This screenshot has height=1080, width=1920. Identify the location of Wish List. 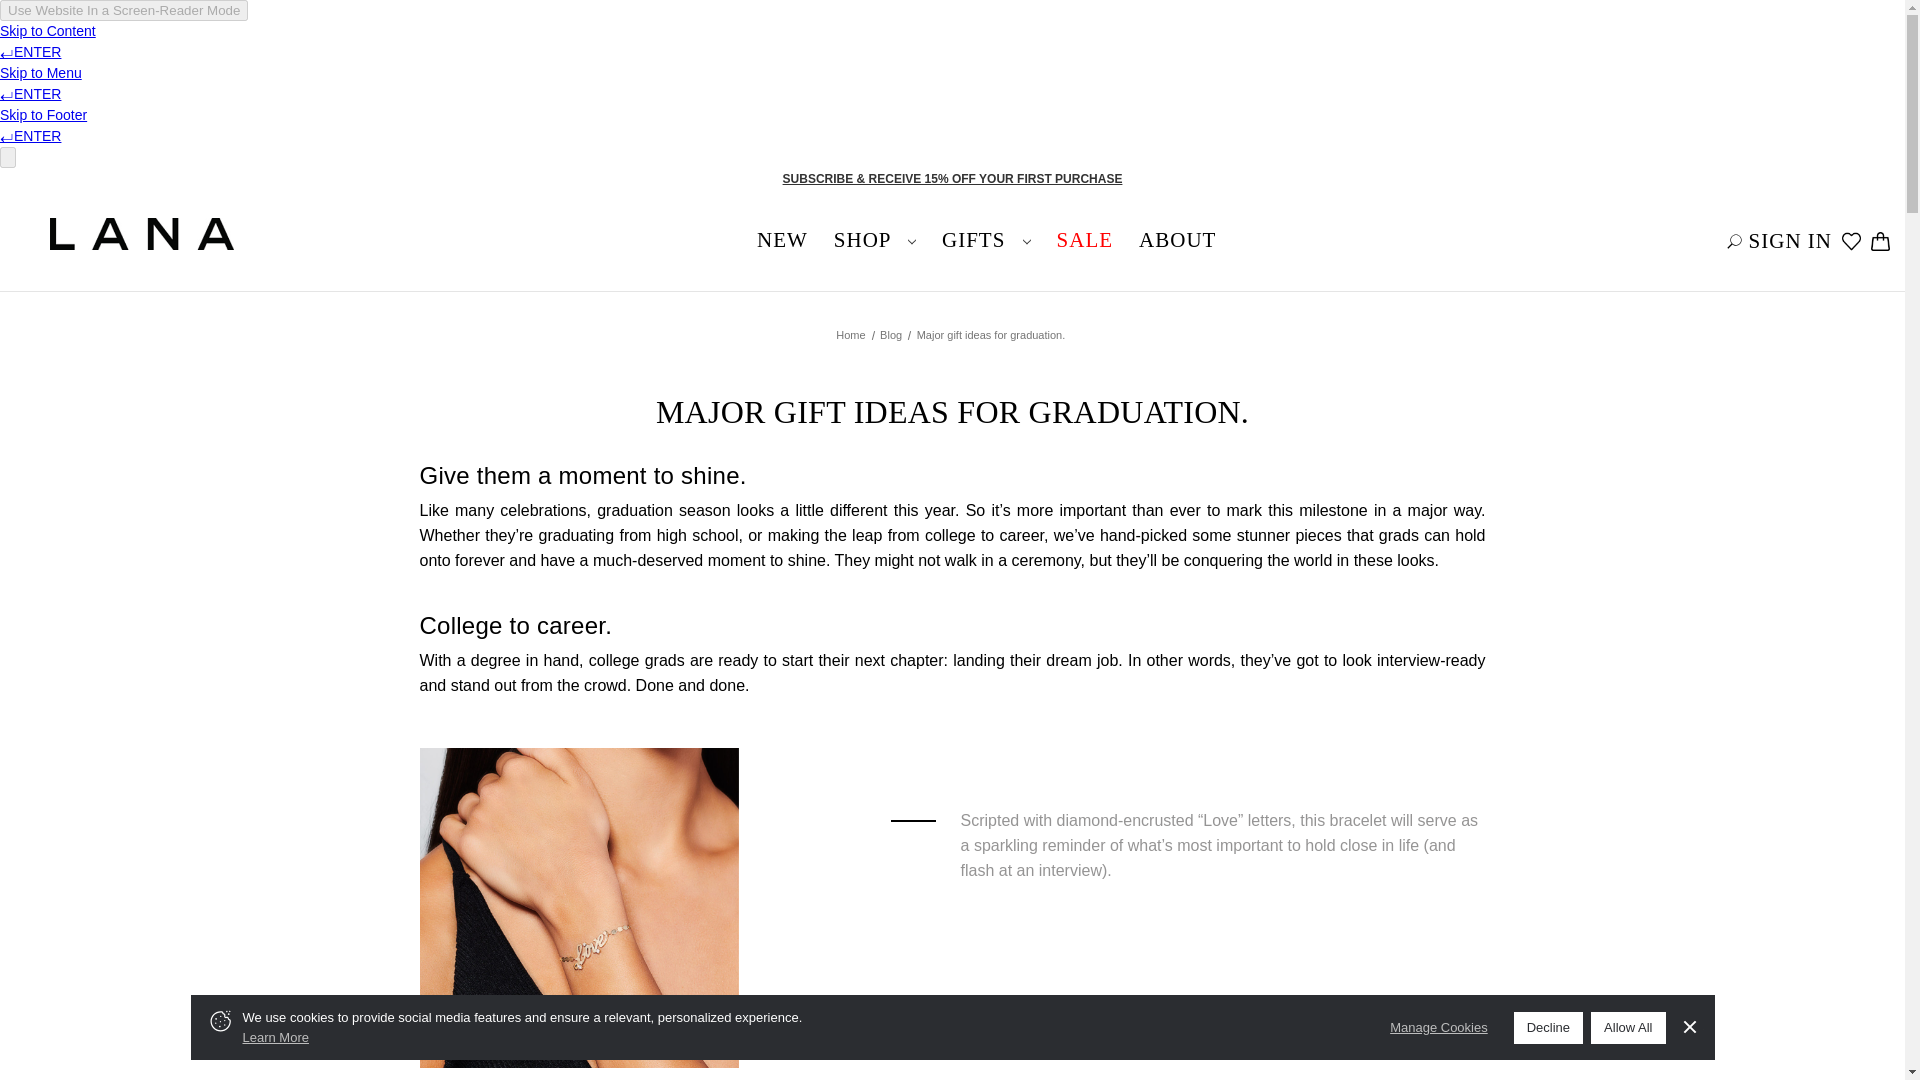
(1852, 241).